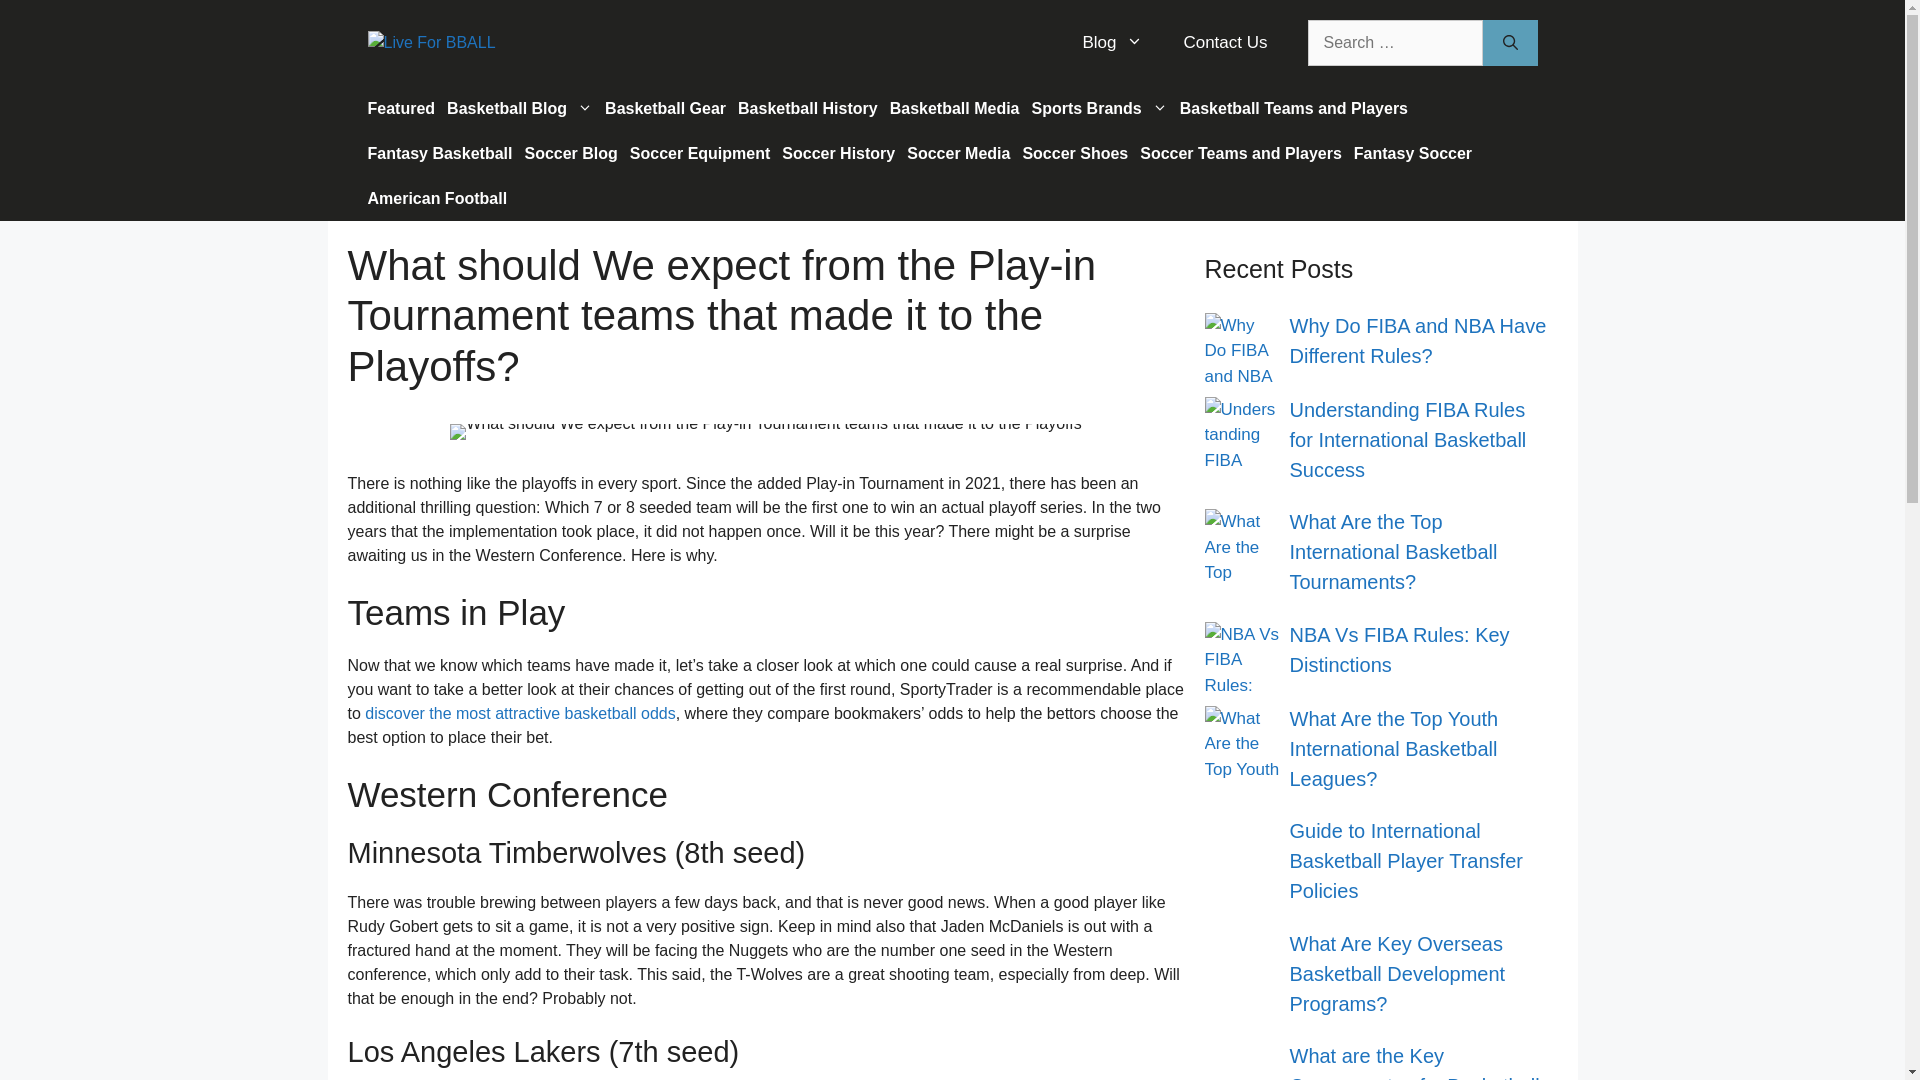  I want to click on Soccer Equipment, so click(700, 153).